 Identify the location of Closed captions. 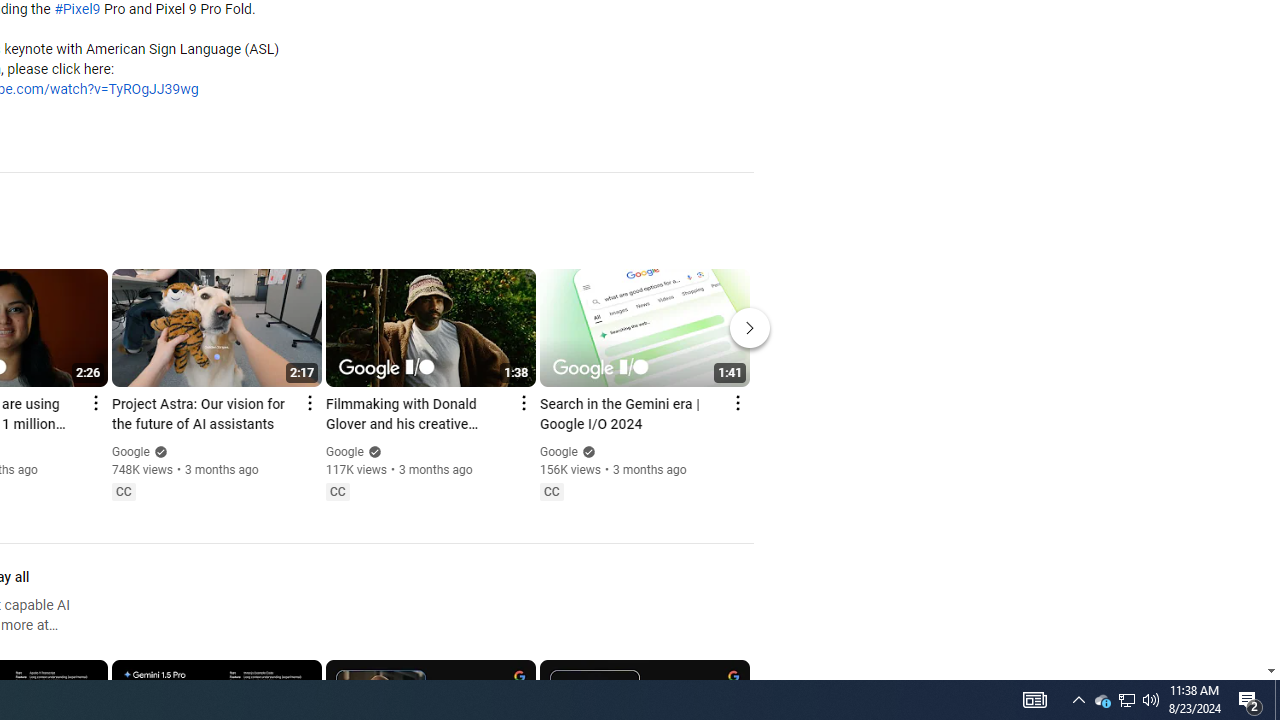
(551, 492).